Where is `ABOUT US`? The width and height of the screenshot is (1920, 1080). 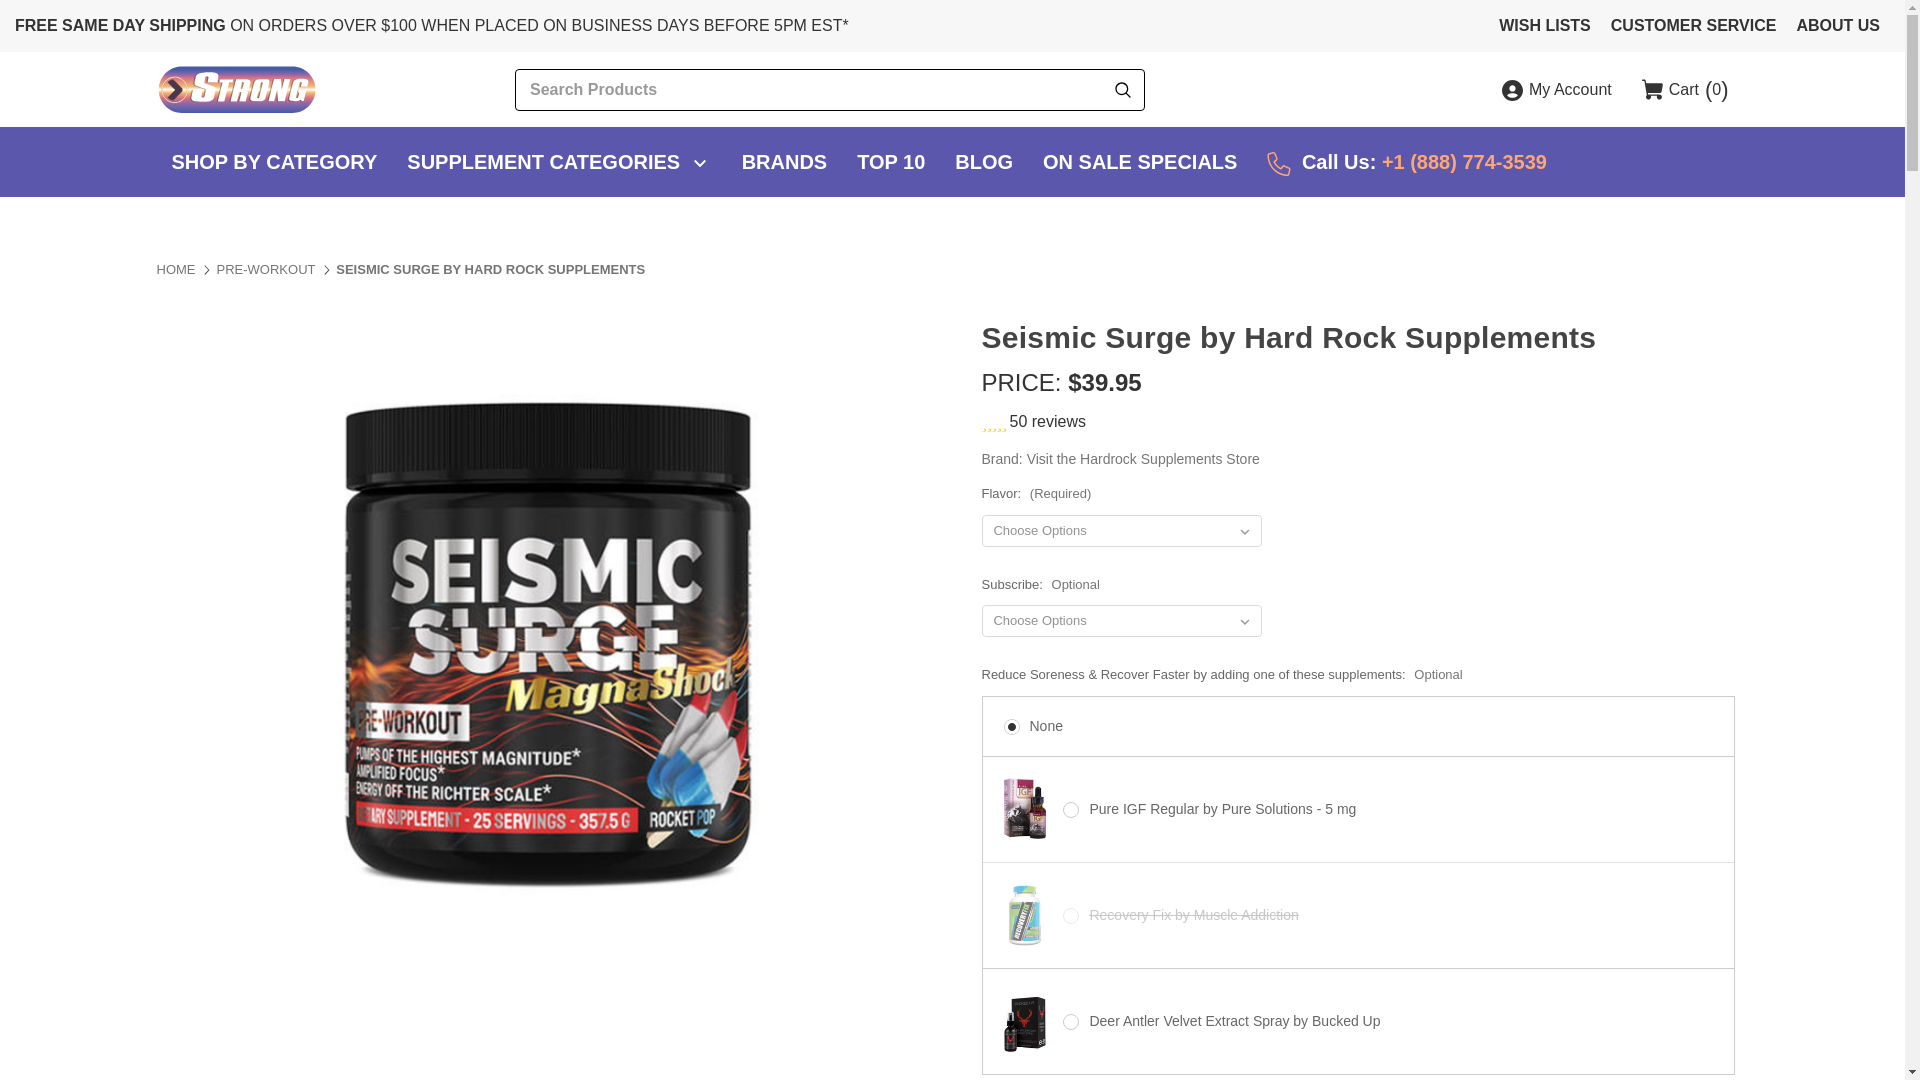 ABOUT US is located at coordinates (1837, 26).